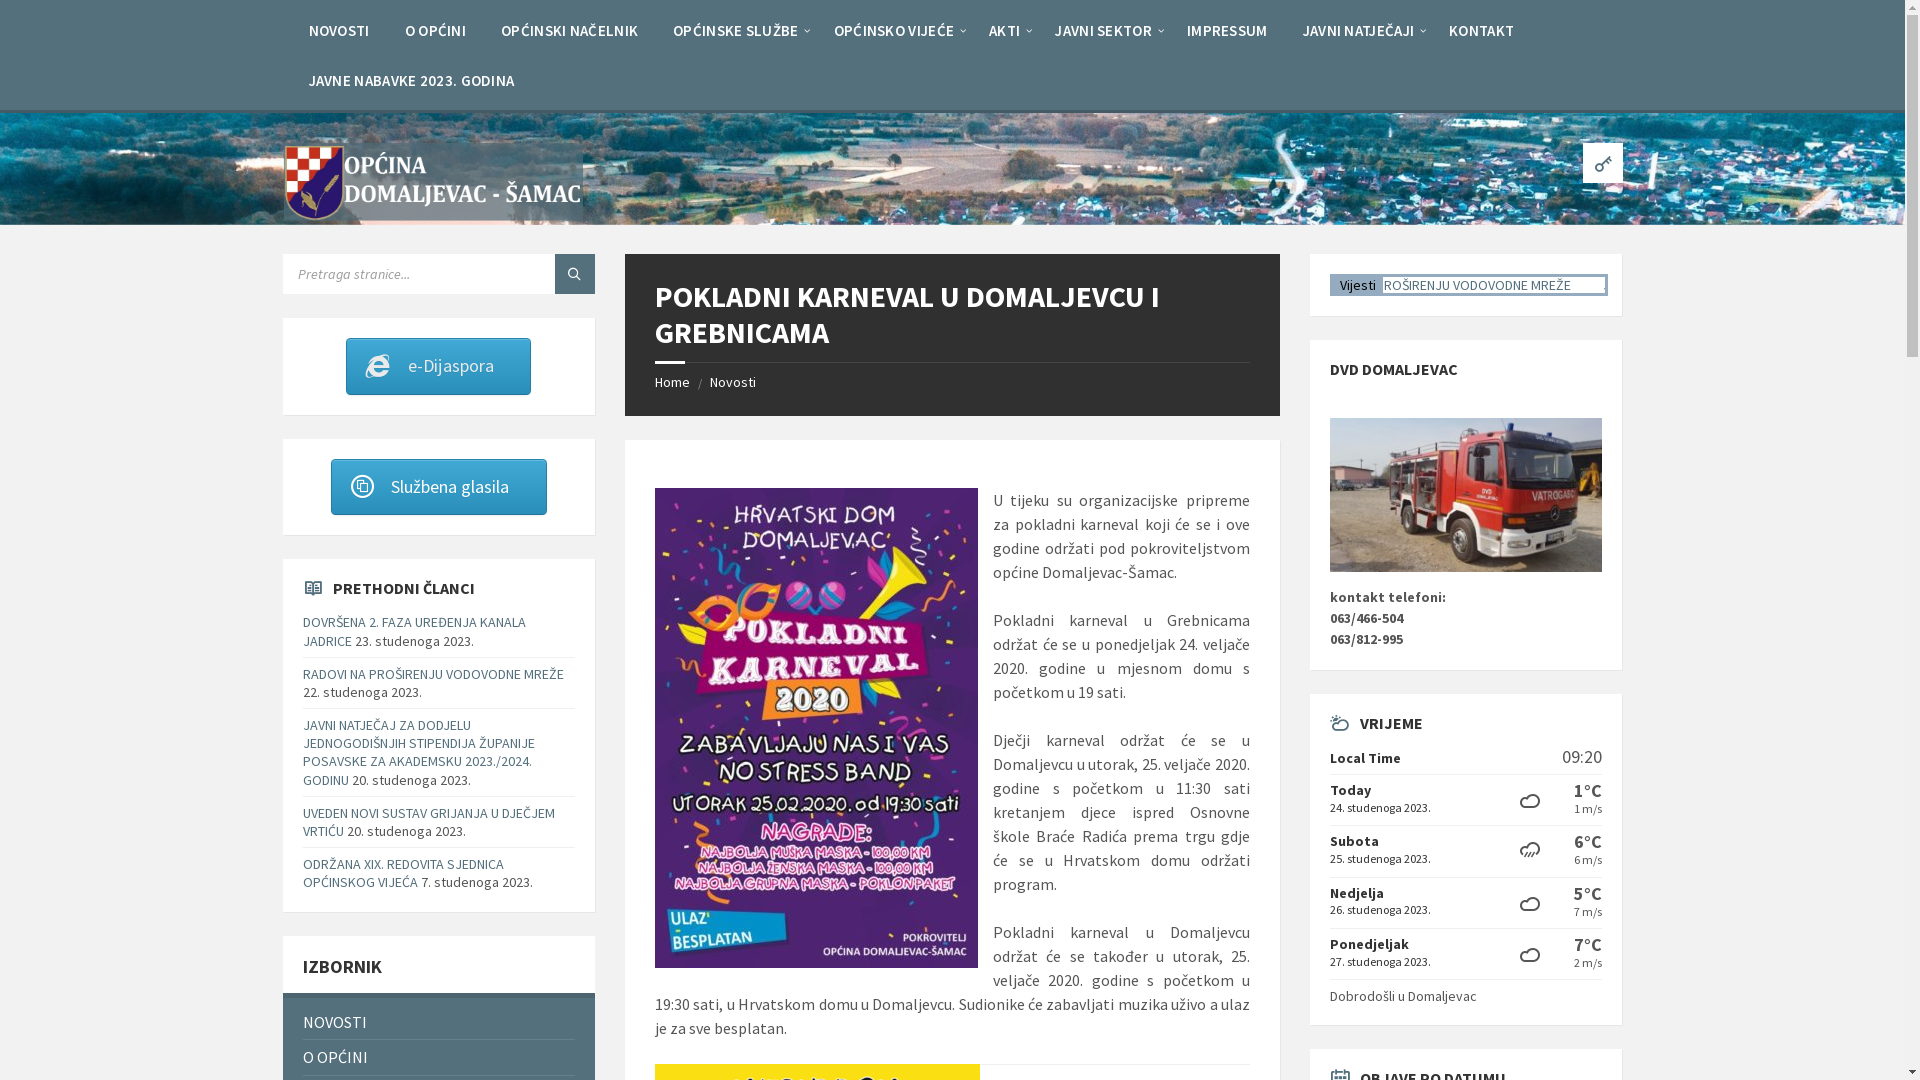 The image size is (1920, 1080). What do you see at coordinates (1482, 30) in the screenshot?
I see `KONTAKT` at bounding box center [1482, 30].